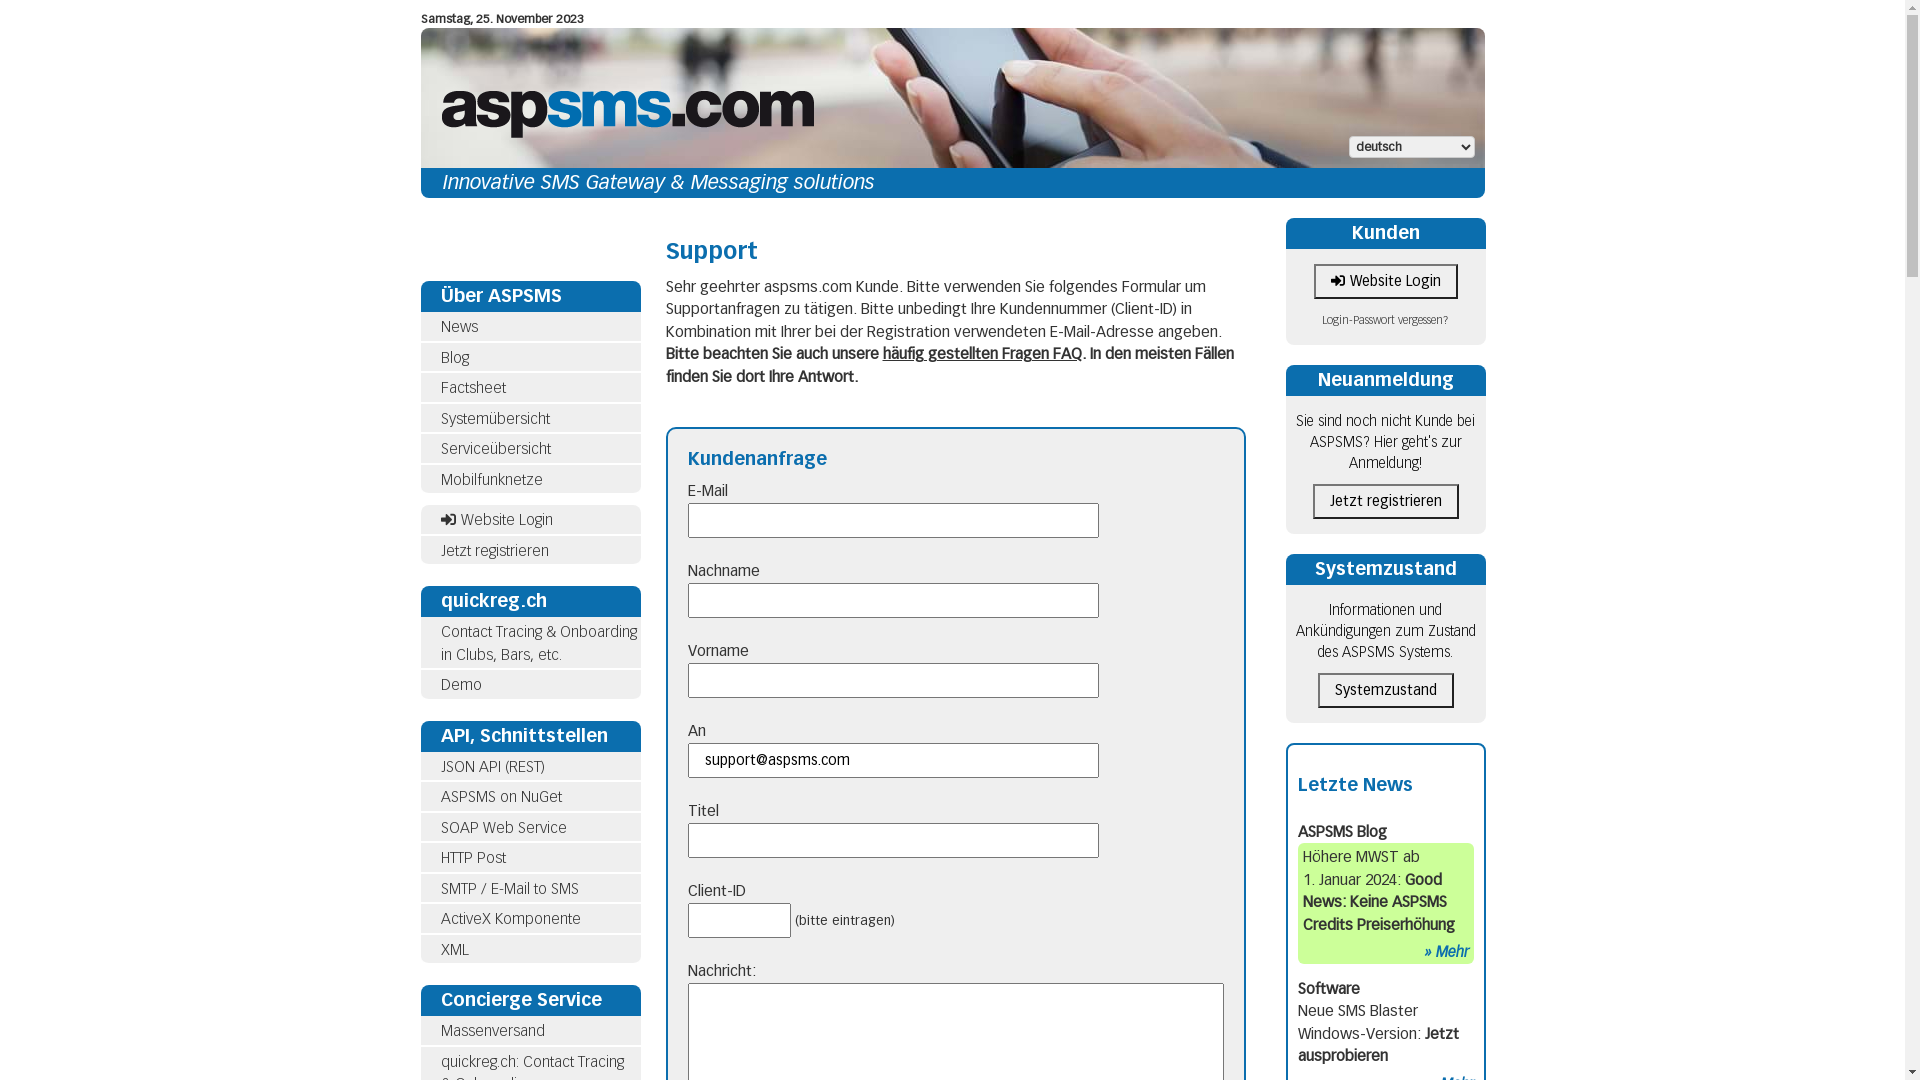  I want to click on HTTP Post, so click(530, 858).